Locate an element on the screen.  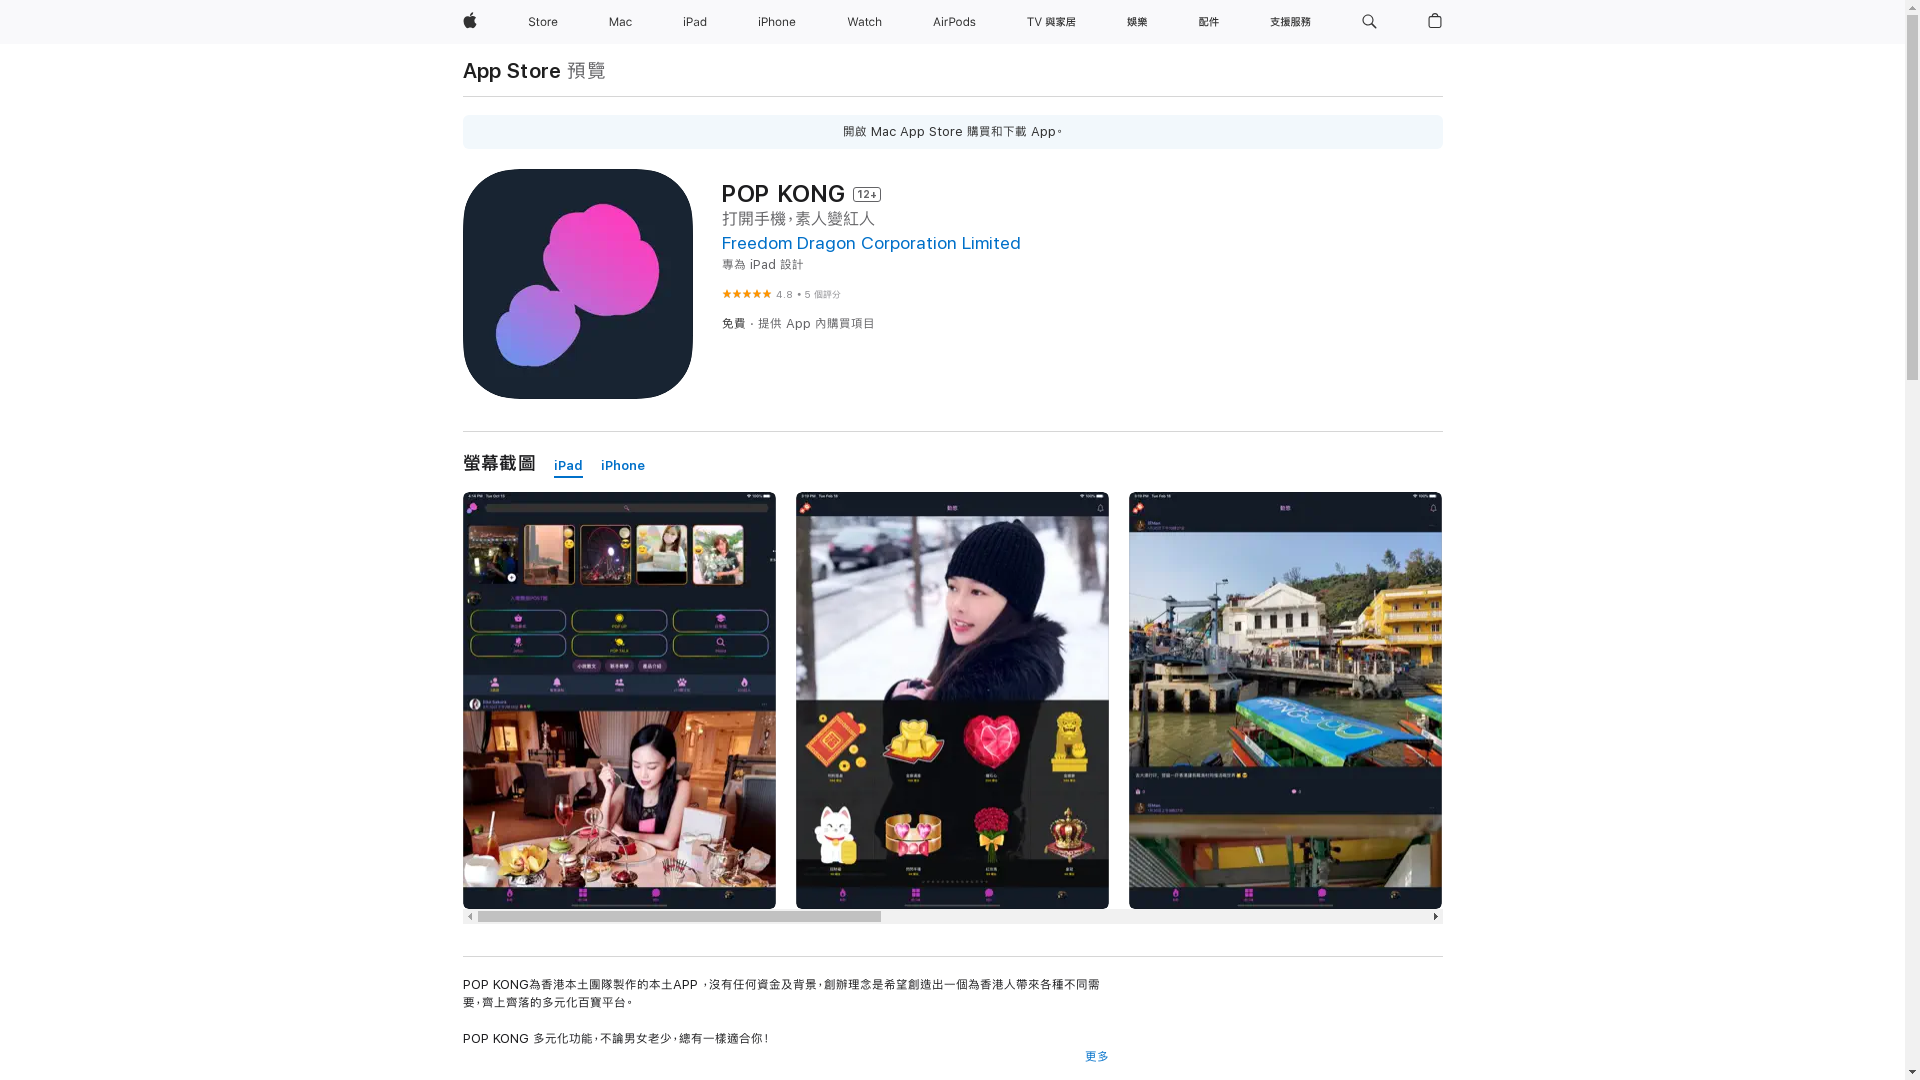
iPad is located at coordinates (568, 466).